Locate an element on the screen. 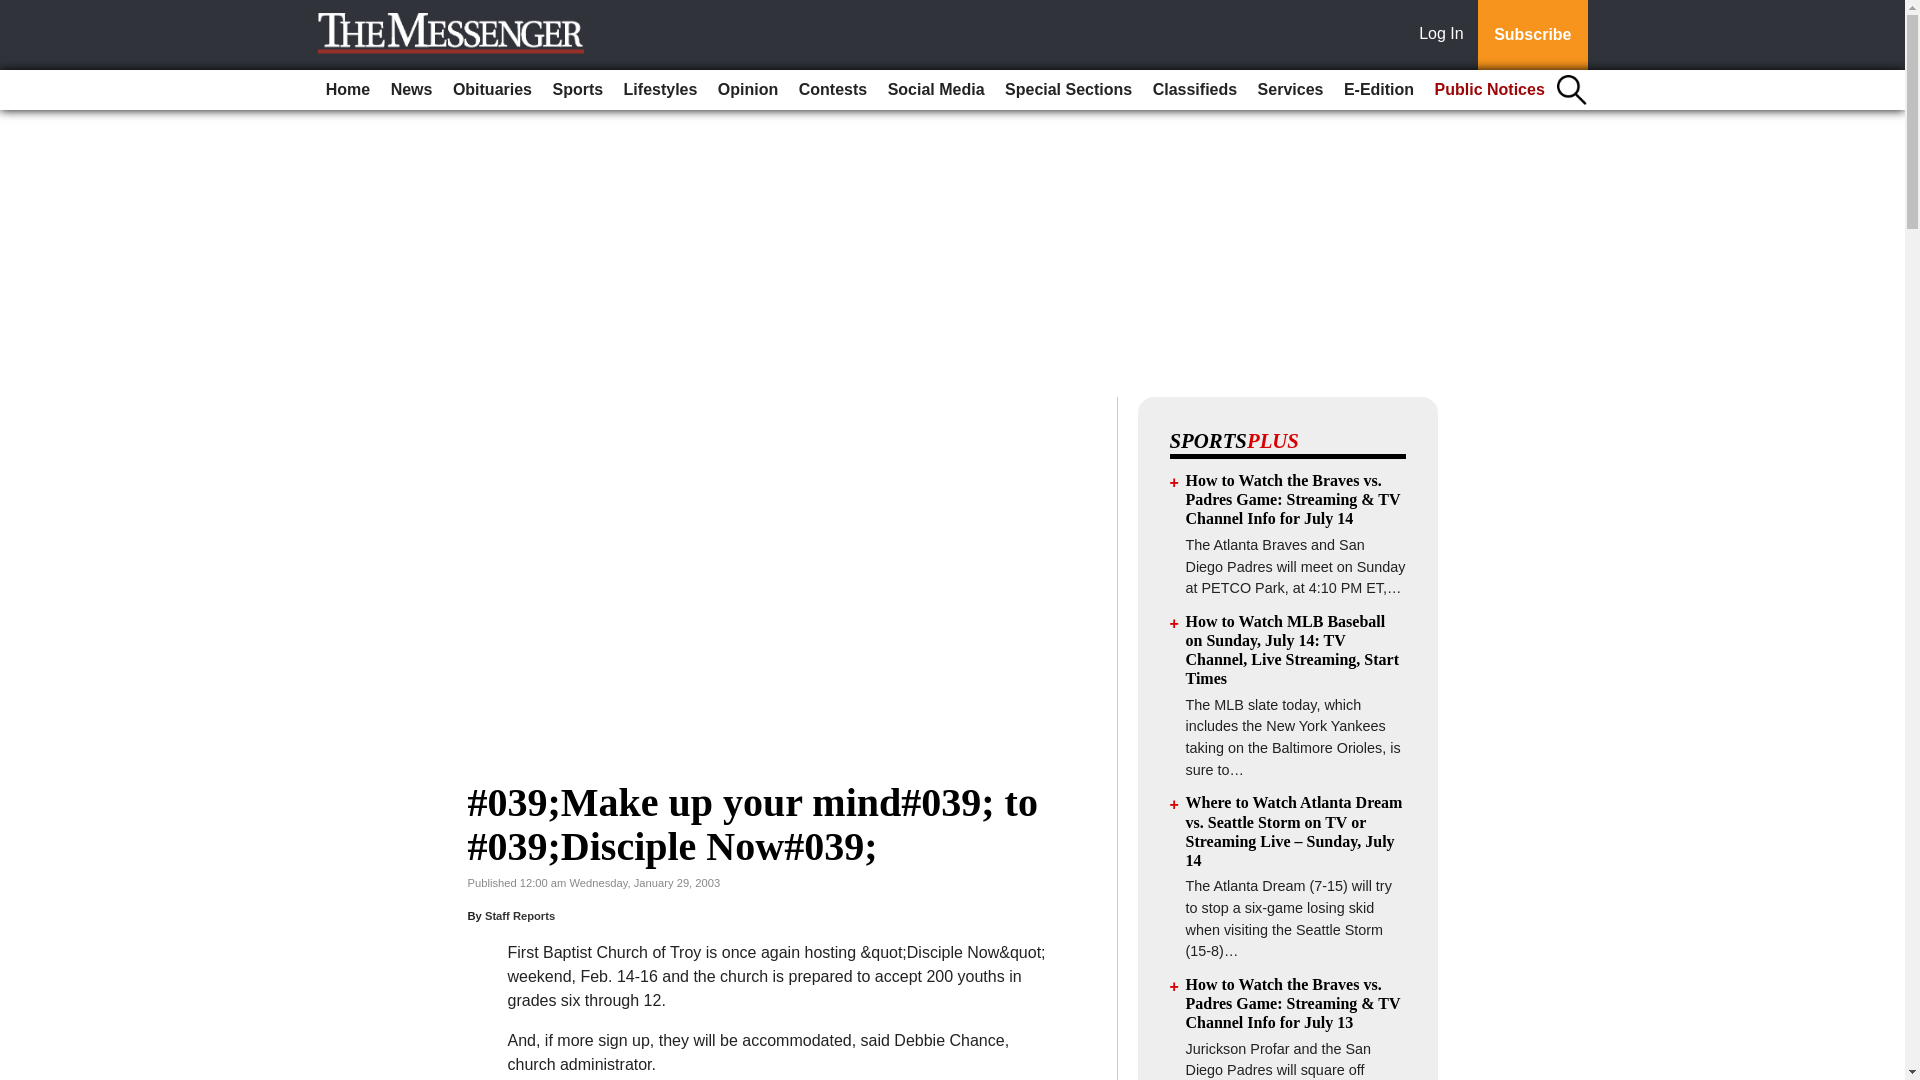  Social Media is located at coordinates (936, 90).